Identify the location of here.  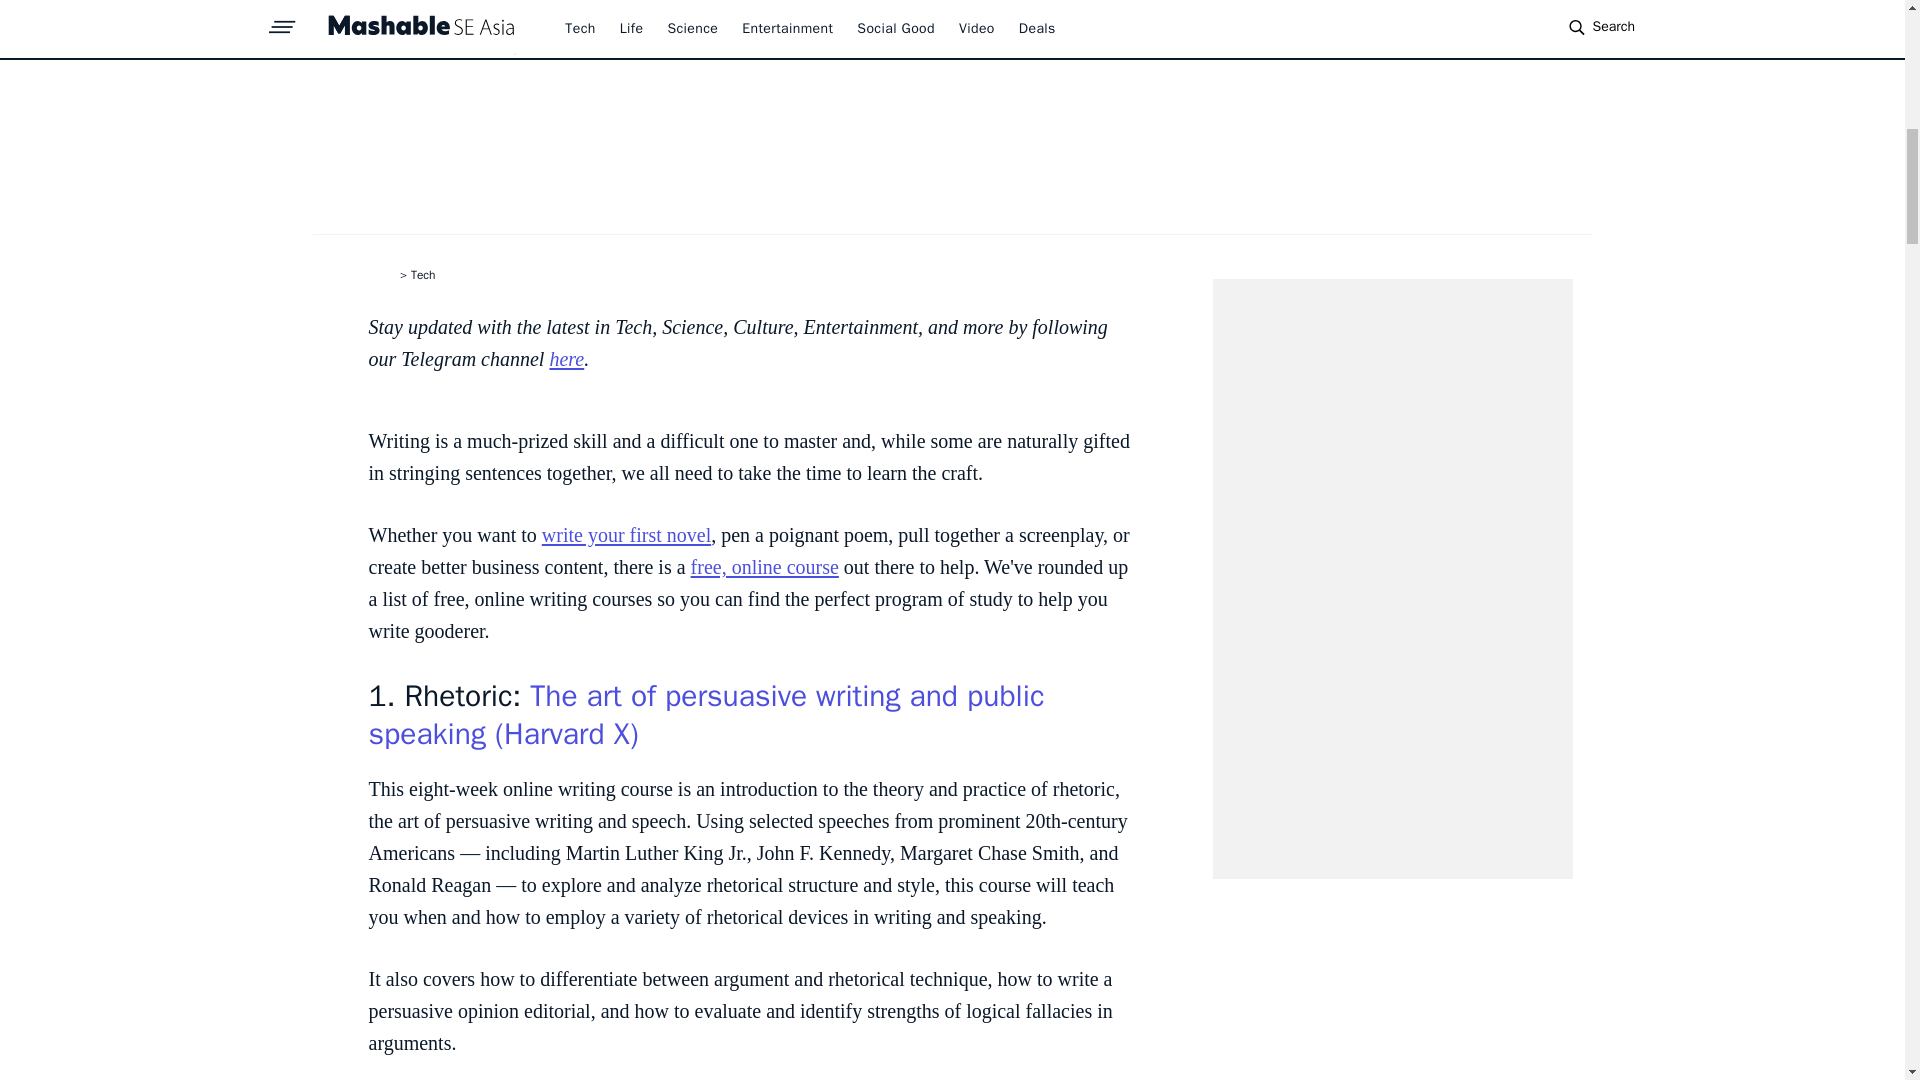
(566, 358).